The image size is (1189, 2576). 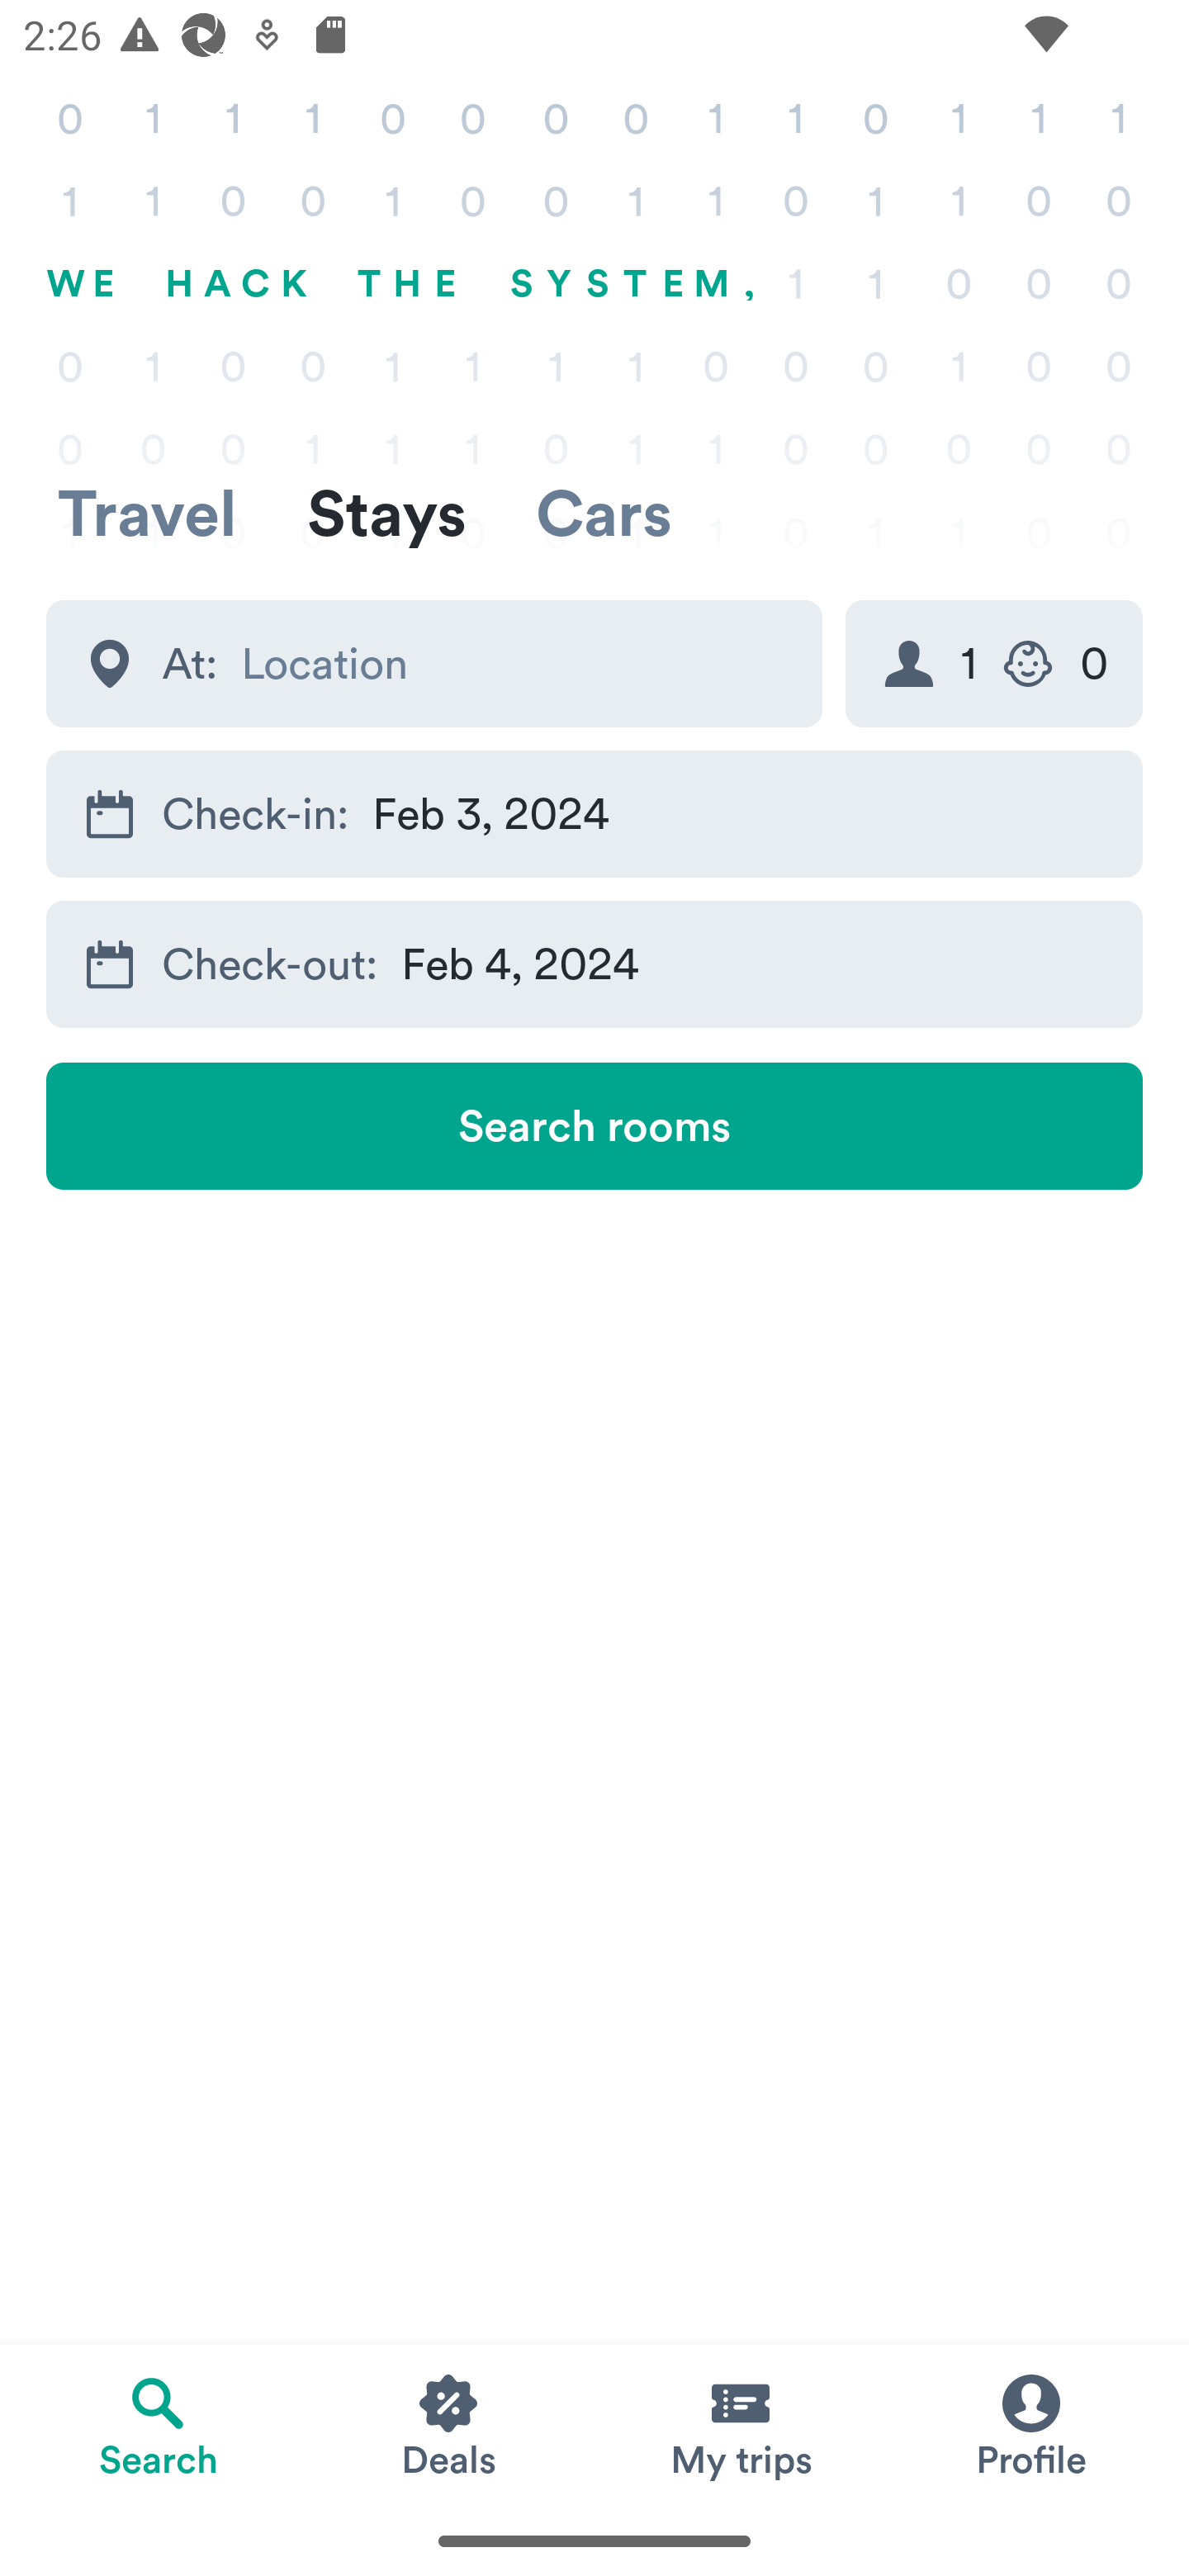 I want to click on Stays, so click(x=386, y=512).